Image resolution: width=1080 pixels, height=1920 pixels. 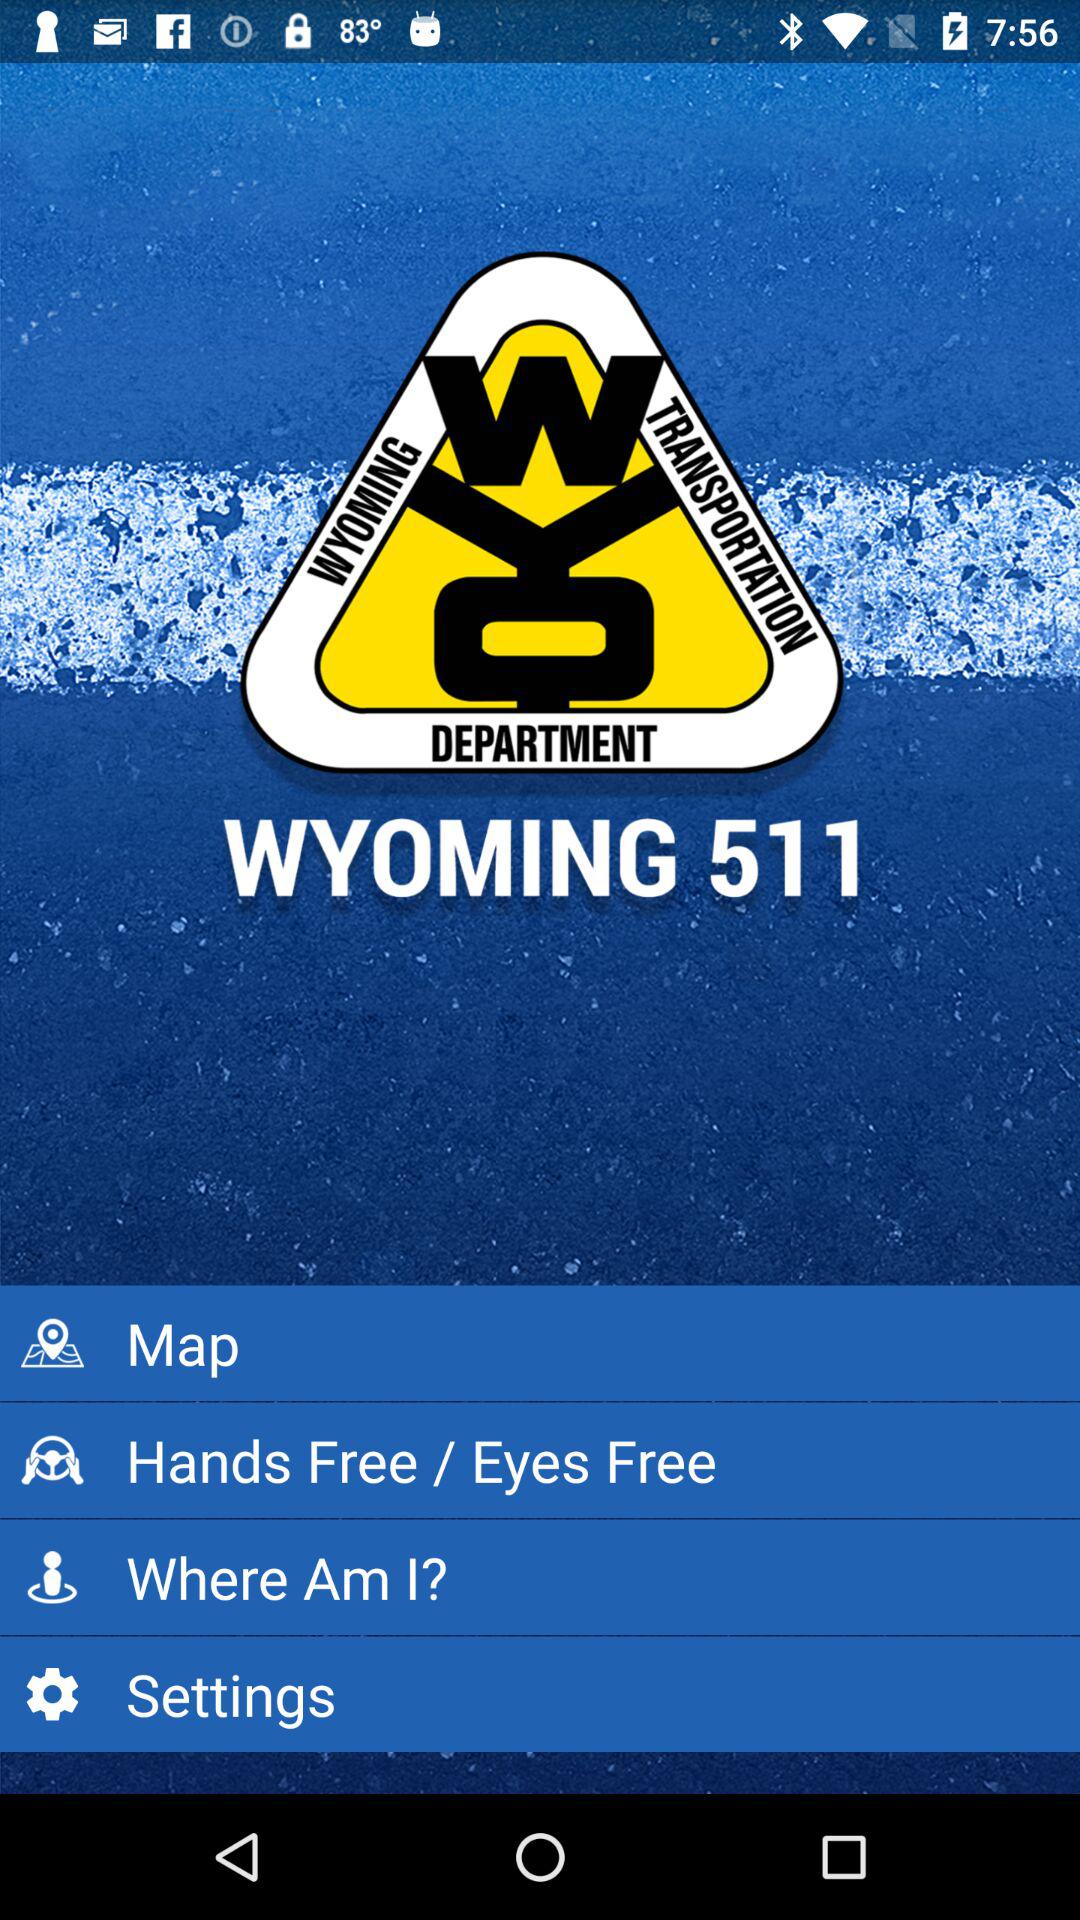 What do you see at coordinates (540, 1694) in the screenshot?
I see `turn on settings icon` at bounding box center [540, 1694].